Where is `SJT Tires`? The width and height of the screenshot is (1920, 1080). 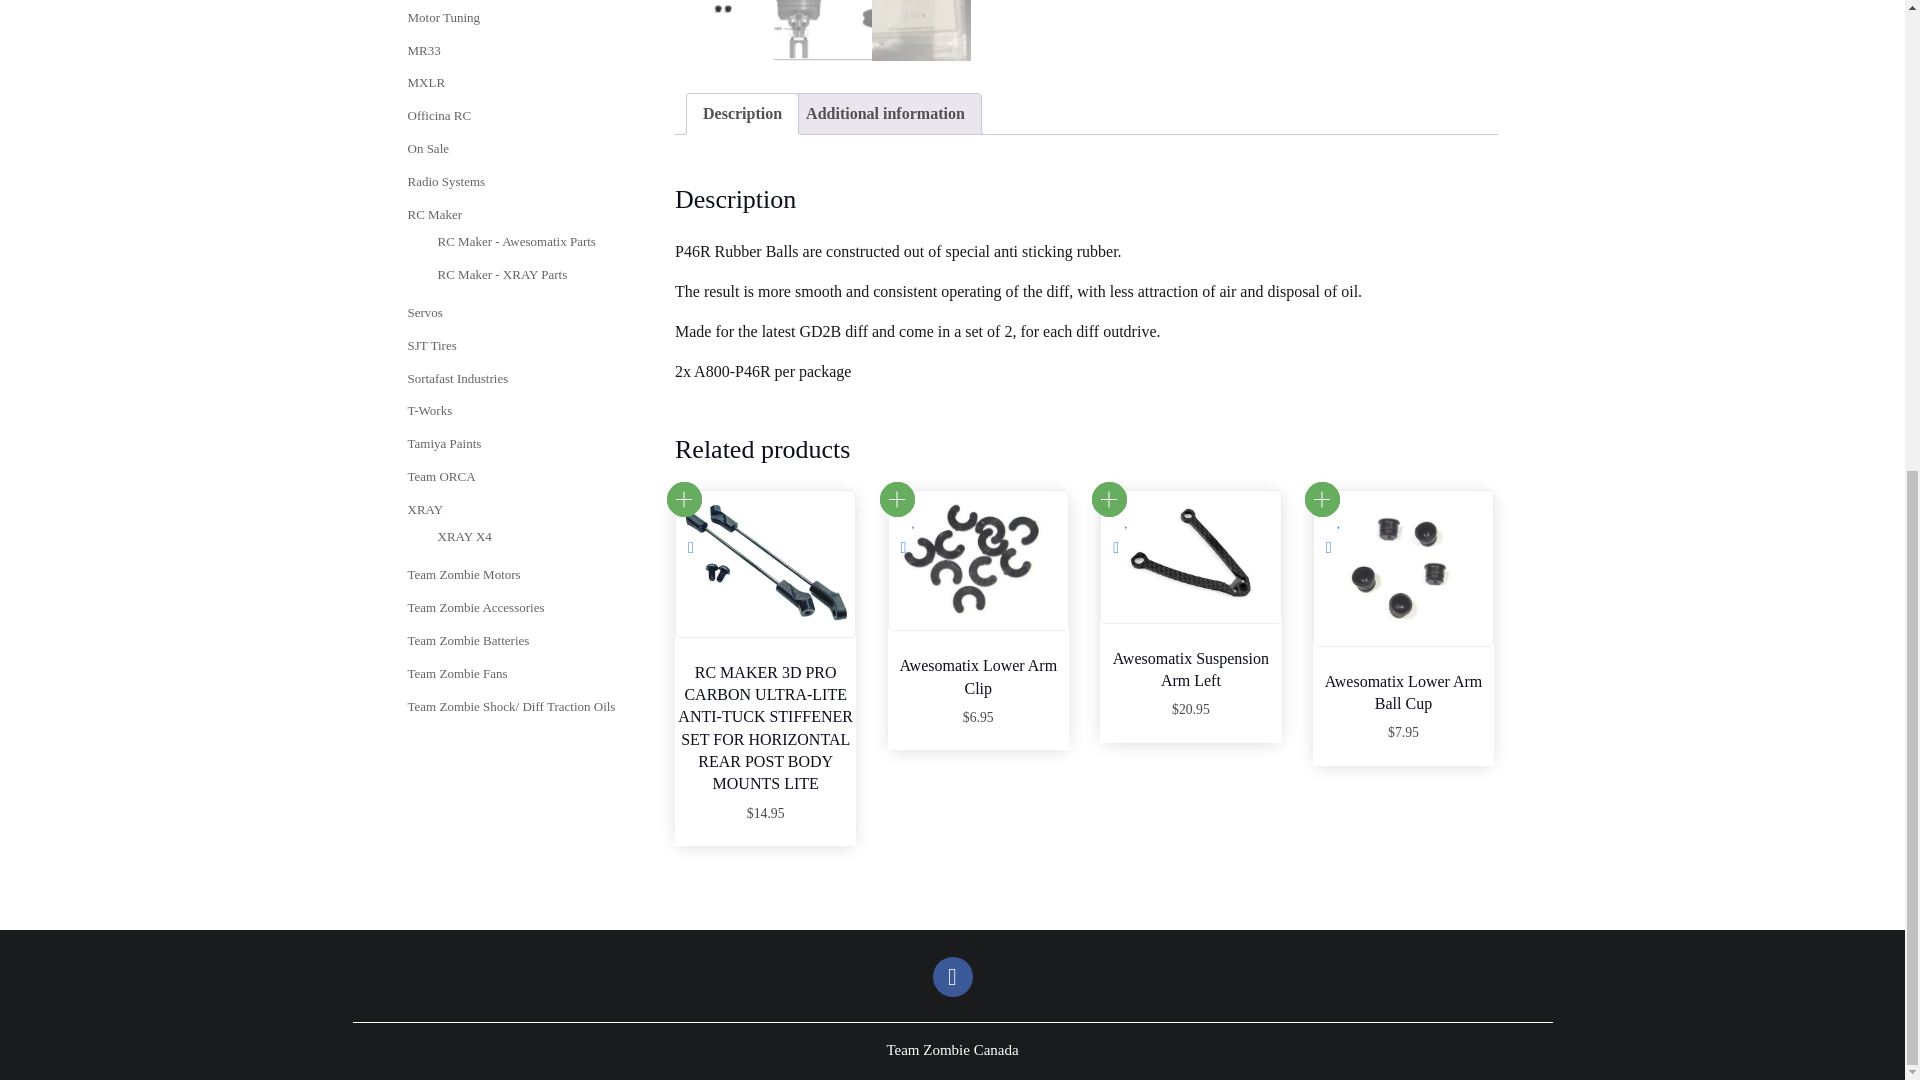
SJT Tires is located at coordinates (432, 346).